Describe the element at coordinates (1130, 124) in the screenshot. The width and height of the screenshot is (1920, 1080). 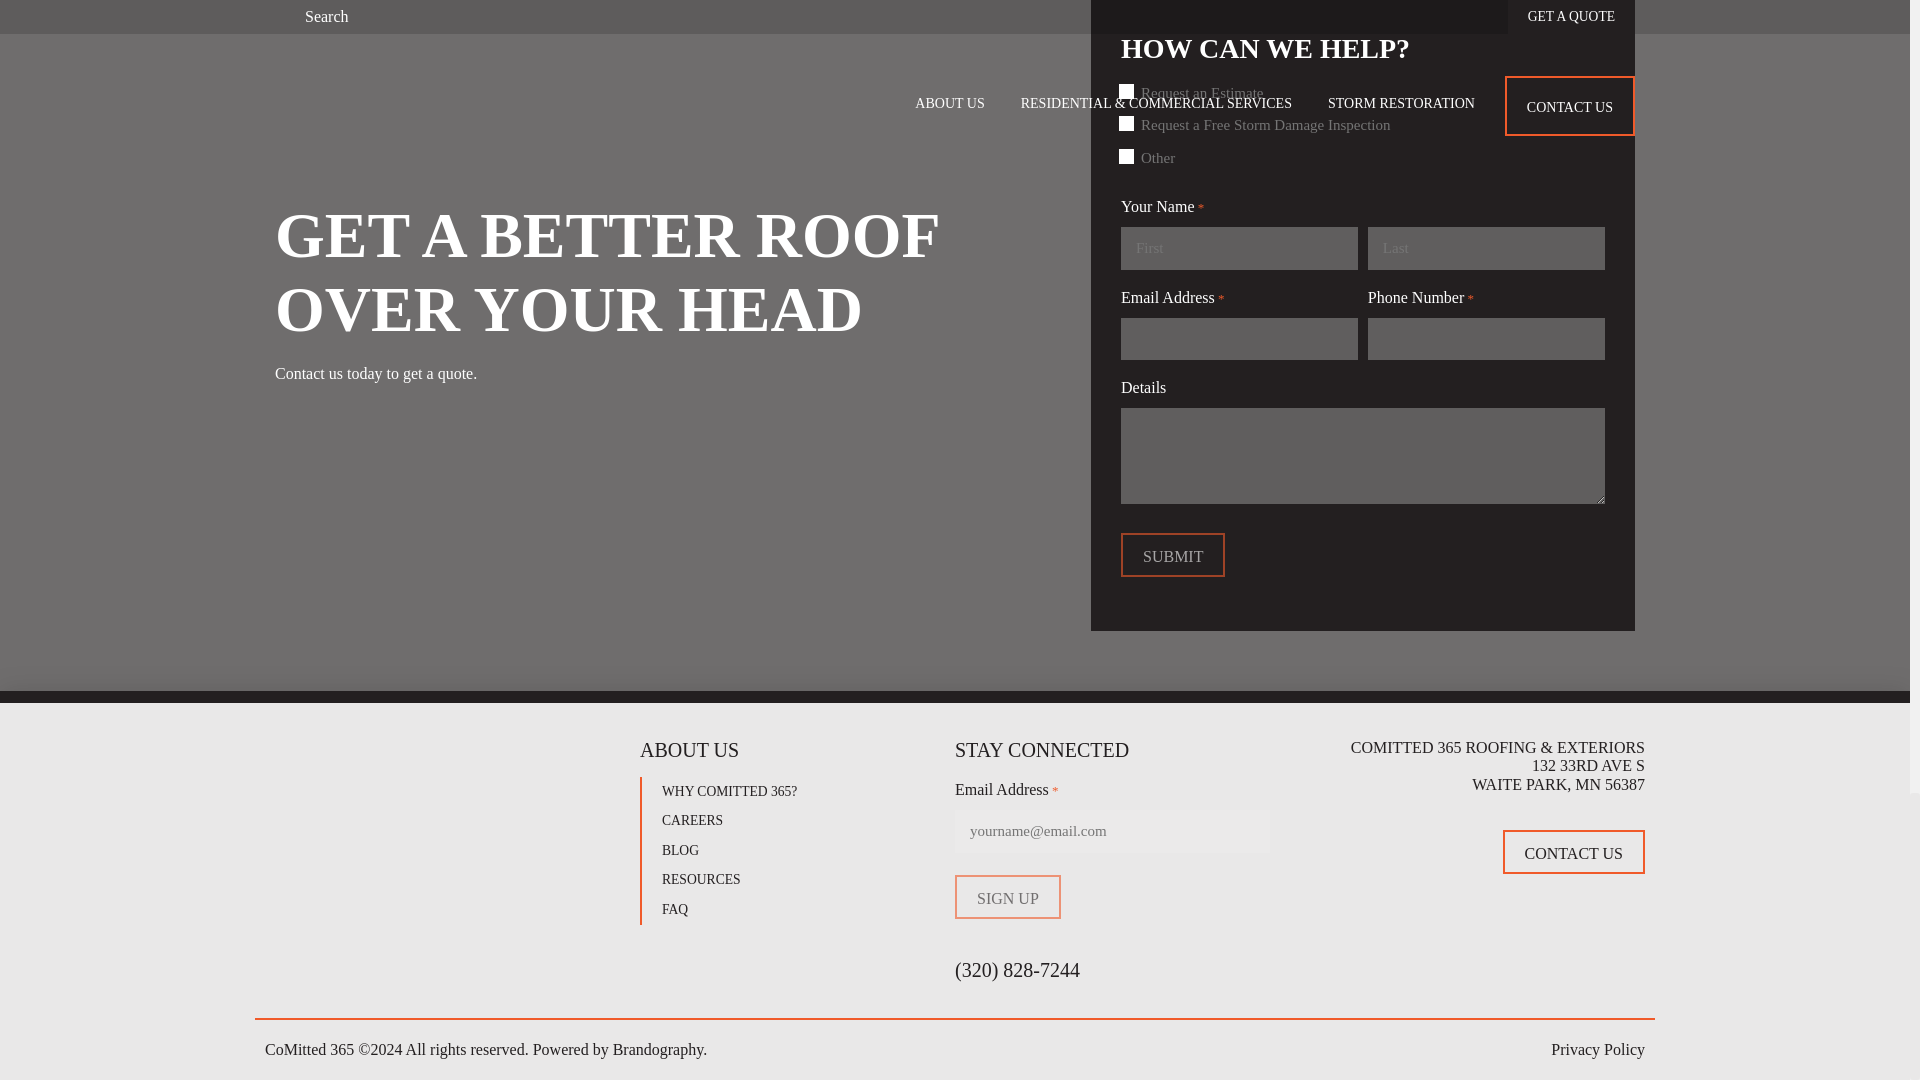
I see `Request a Free Storm Damage Inspection` at that location.